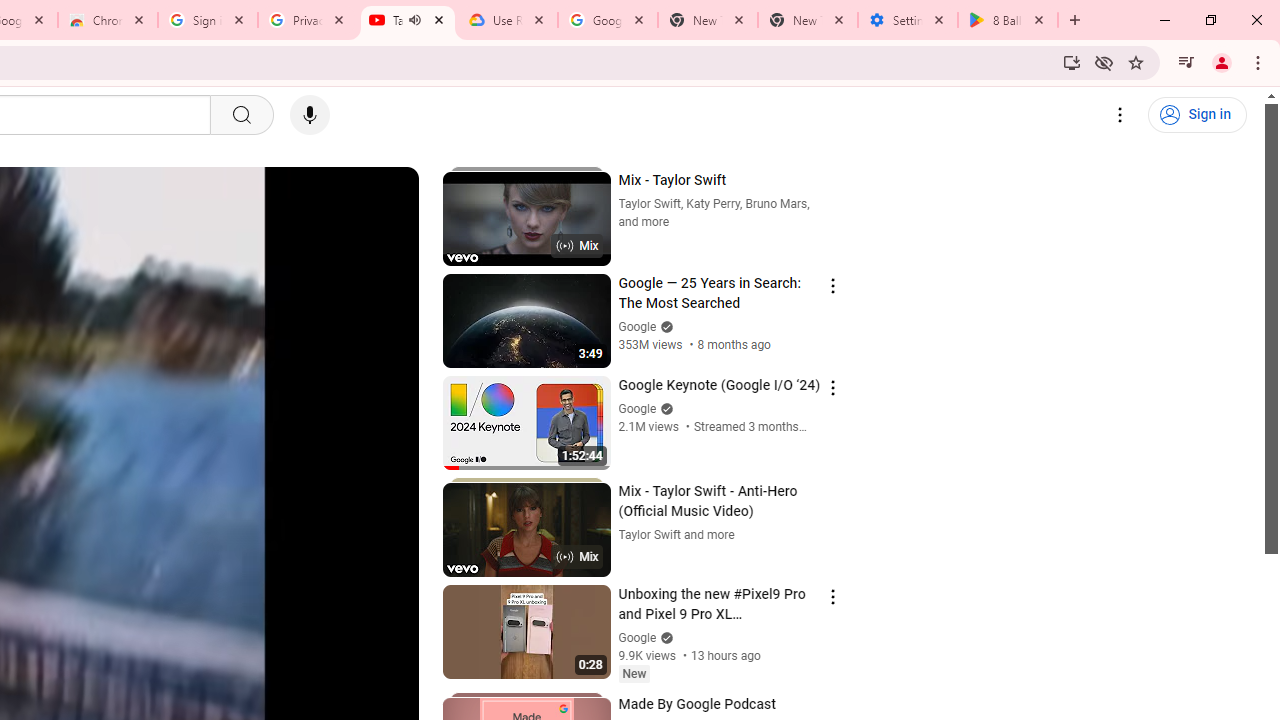  Describe the element at coordinates (634, 674) in the screenshot. I see `New` at that location.